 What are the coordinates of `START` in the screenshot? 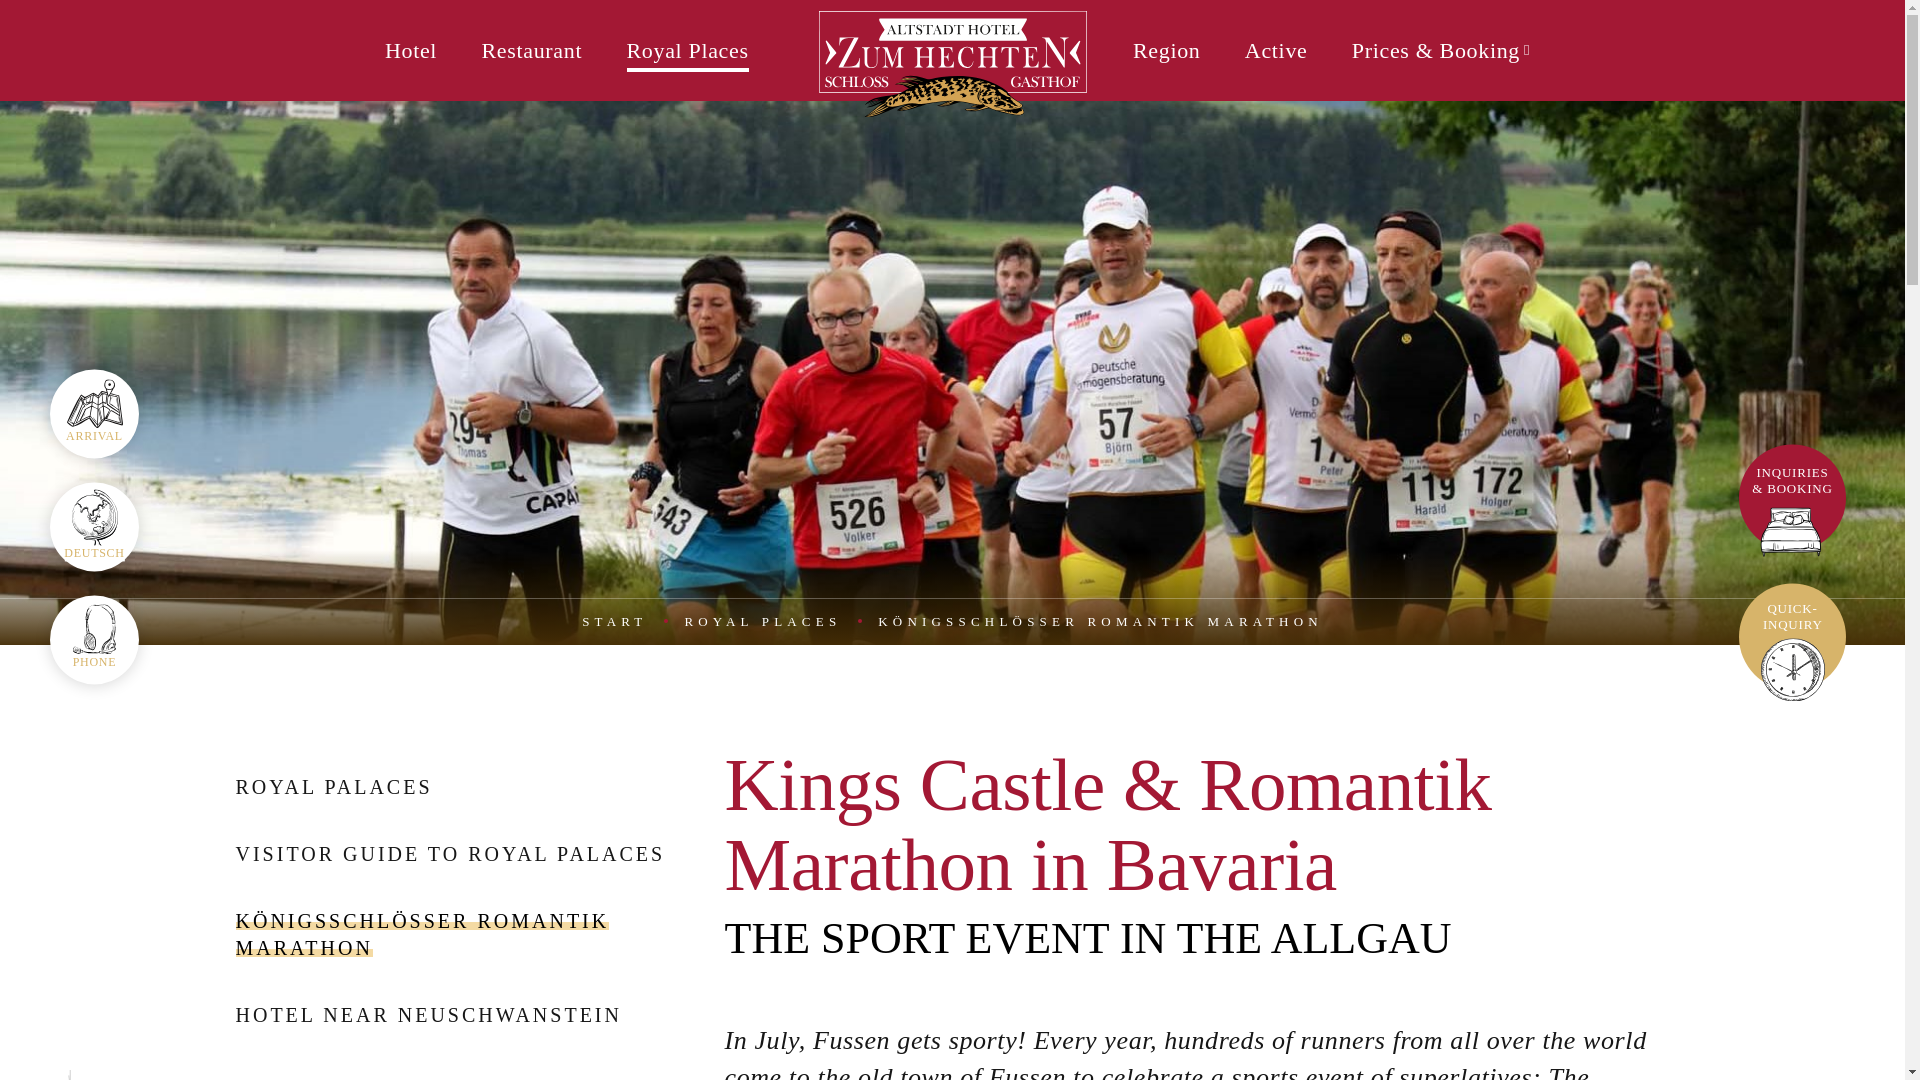 It's located at (614, 621).